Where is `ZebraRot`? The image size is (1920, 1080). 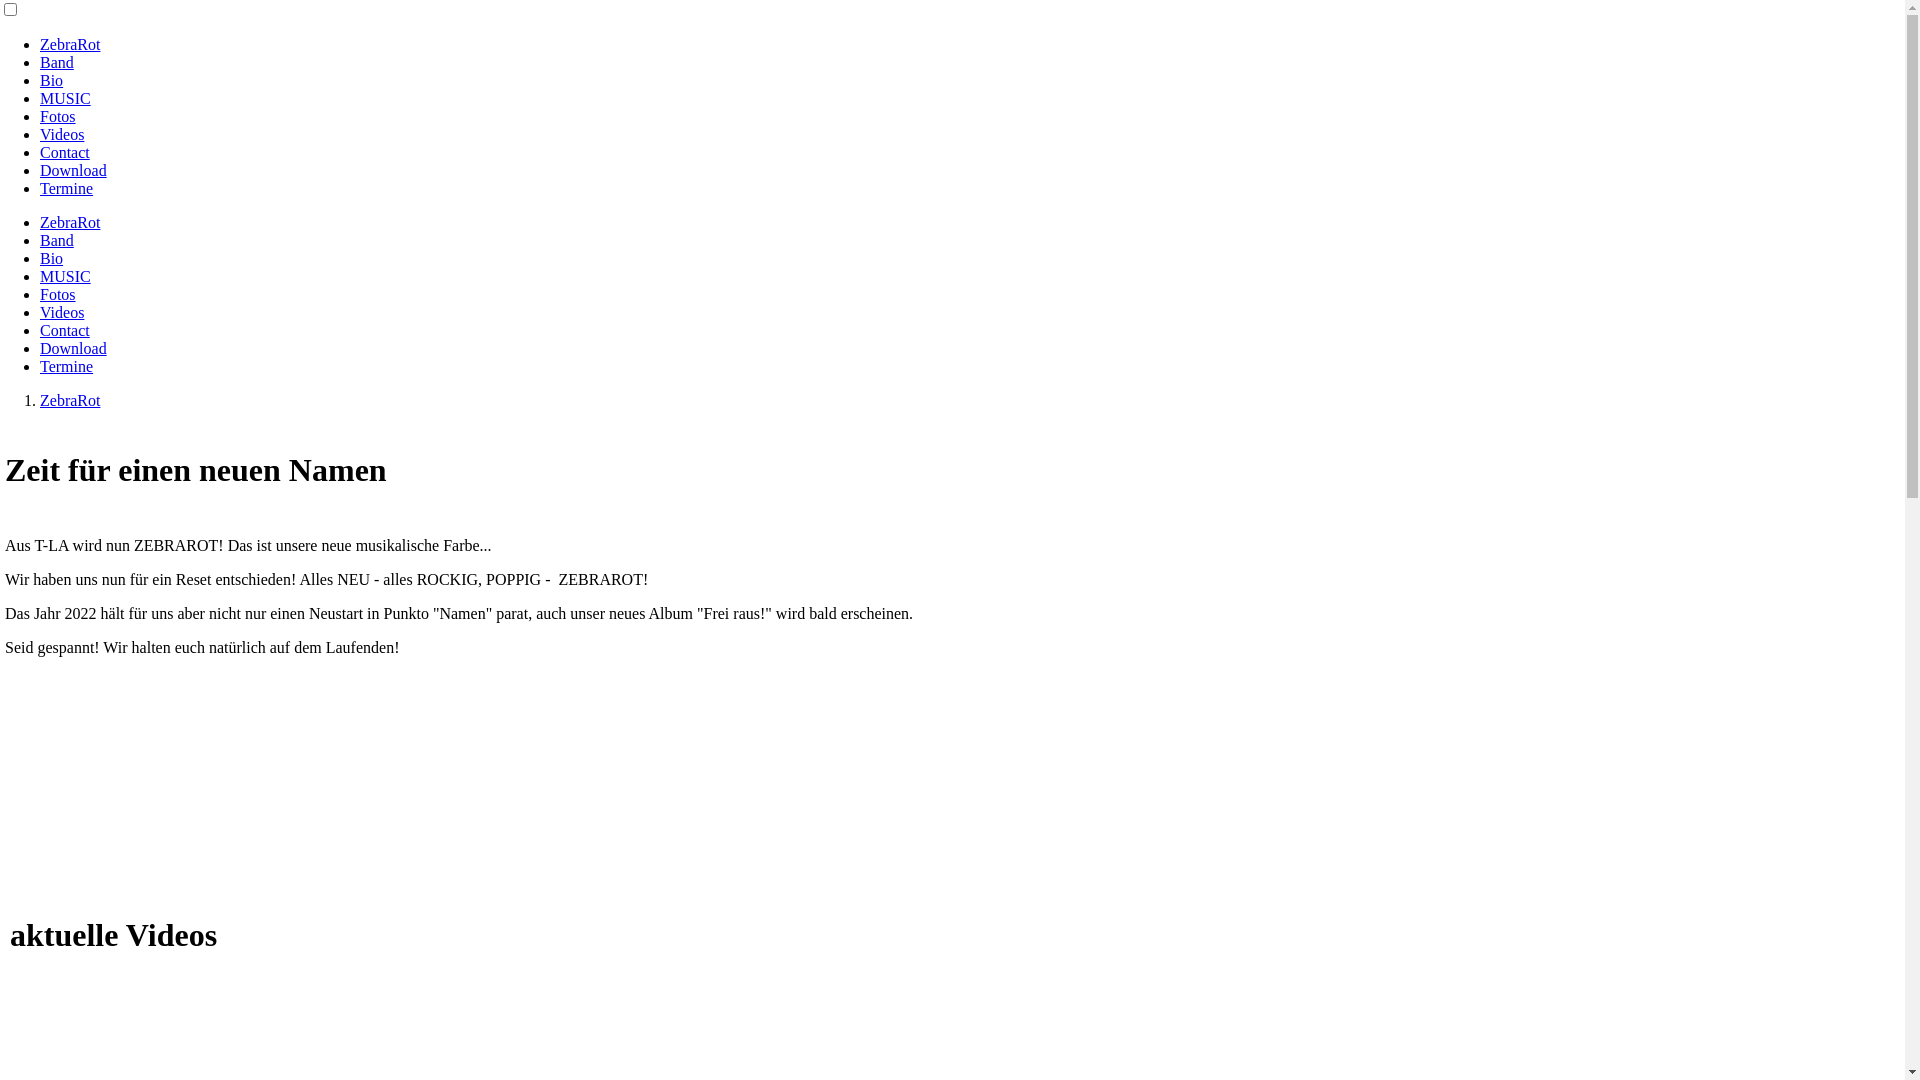 ZebraRot is located at coordinates (70, 222).